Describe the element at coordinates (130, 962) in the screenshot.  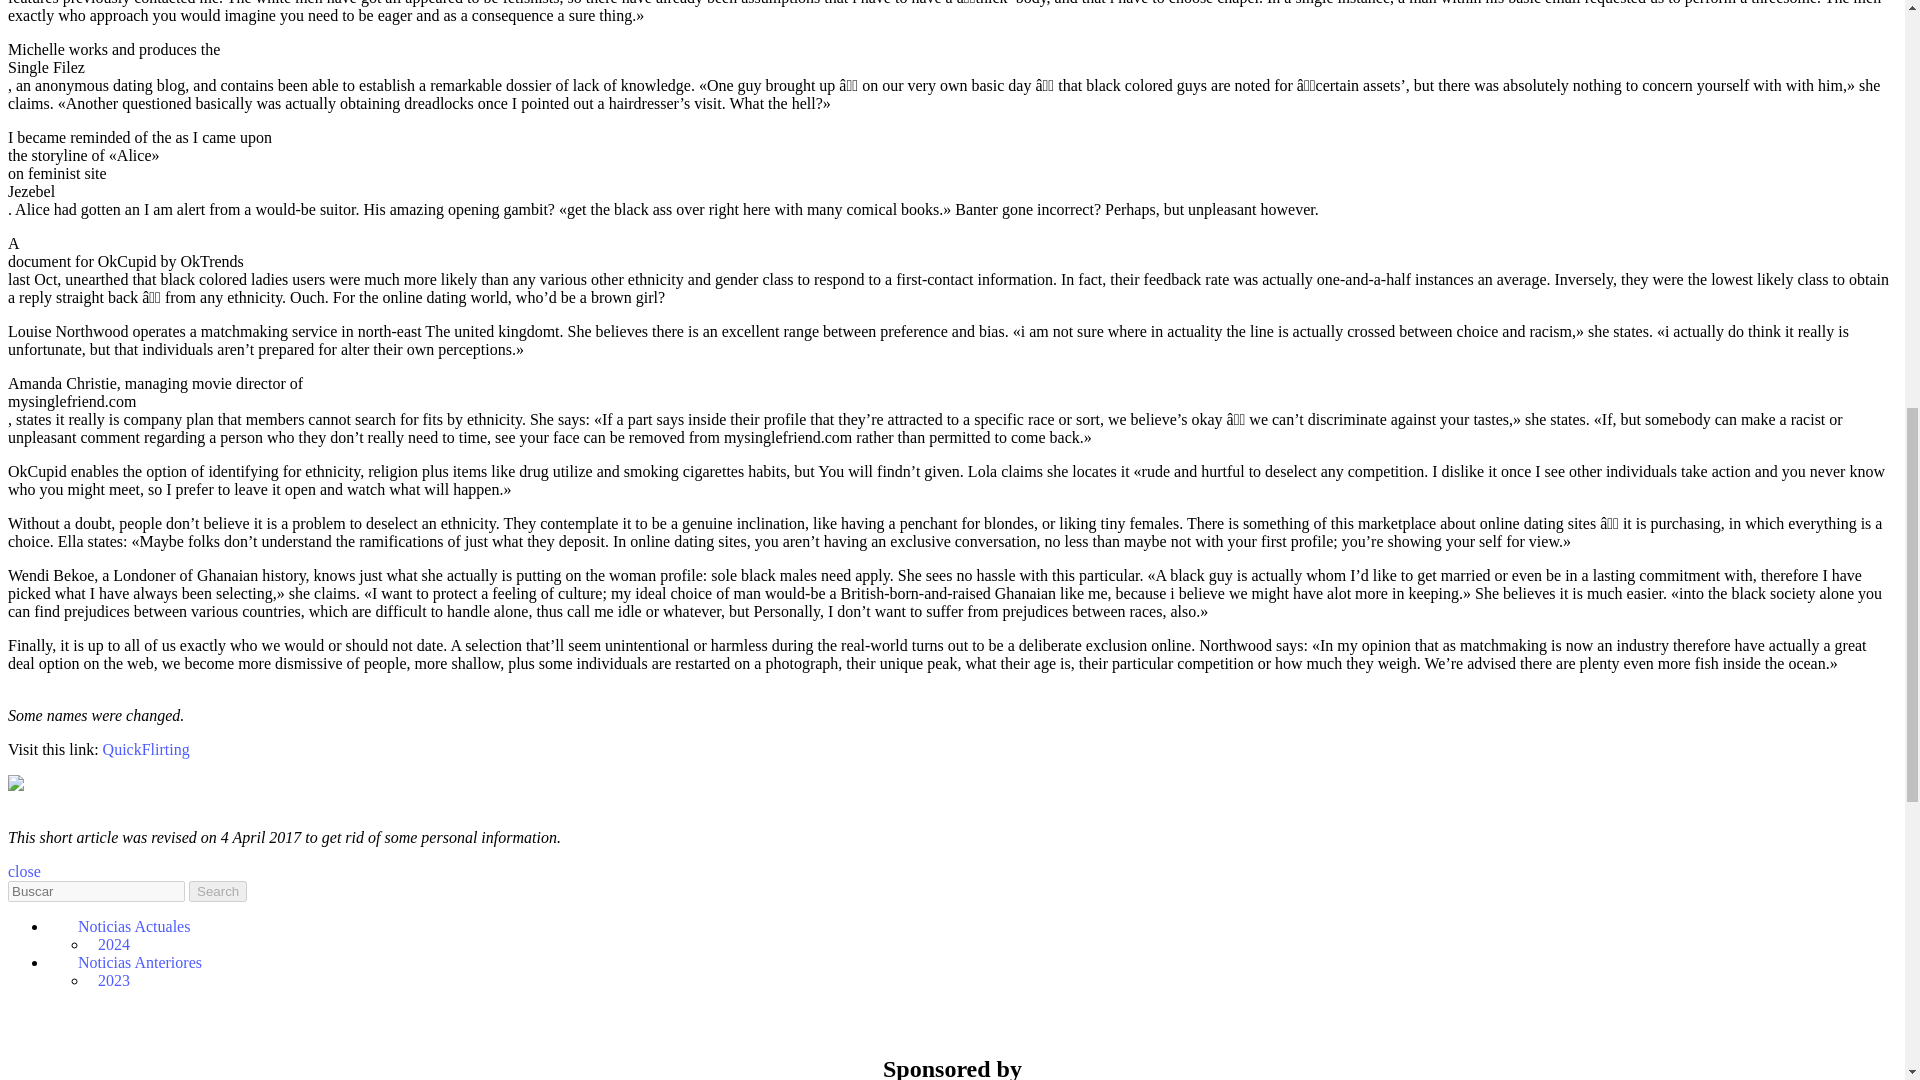
I see `Noticias Anteriores` at that location.